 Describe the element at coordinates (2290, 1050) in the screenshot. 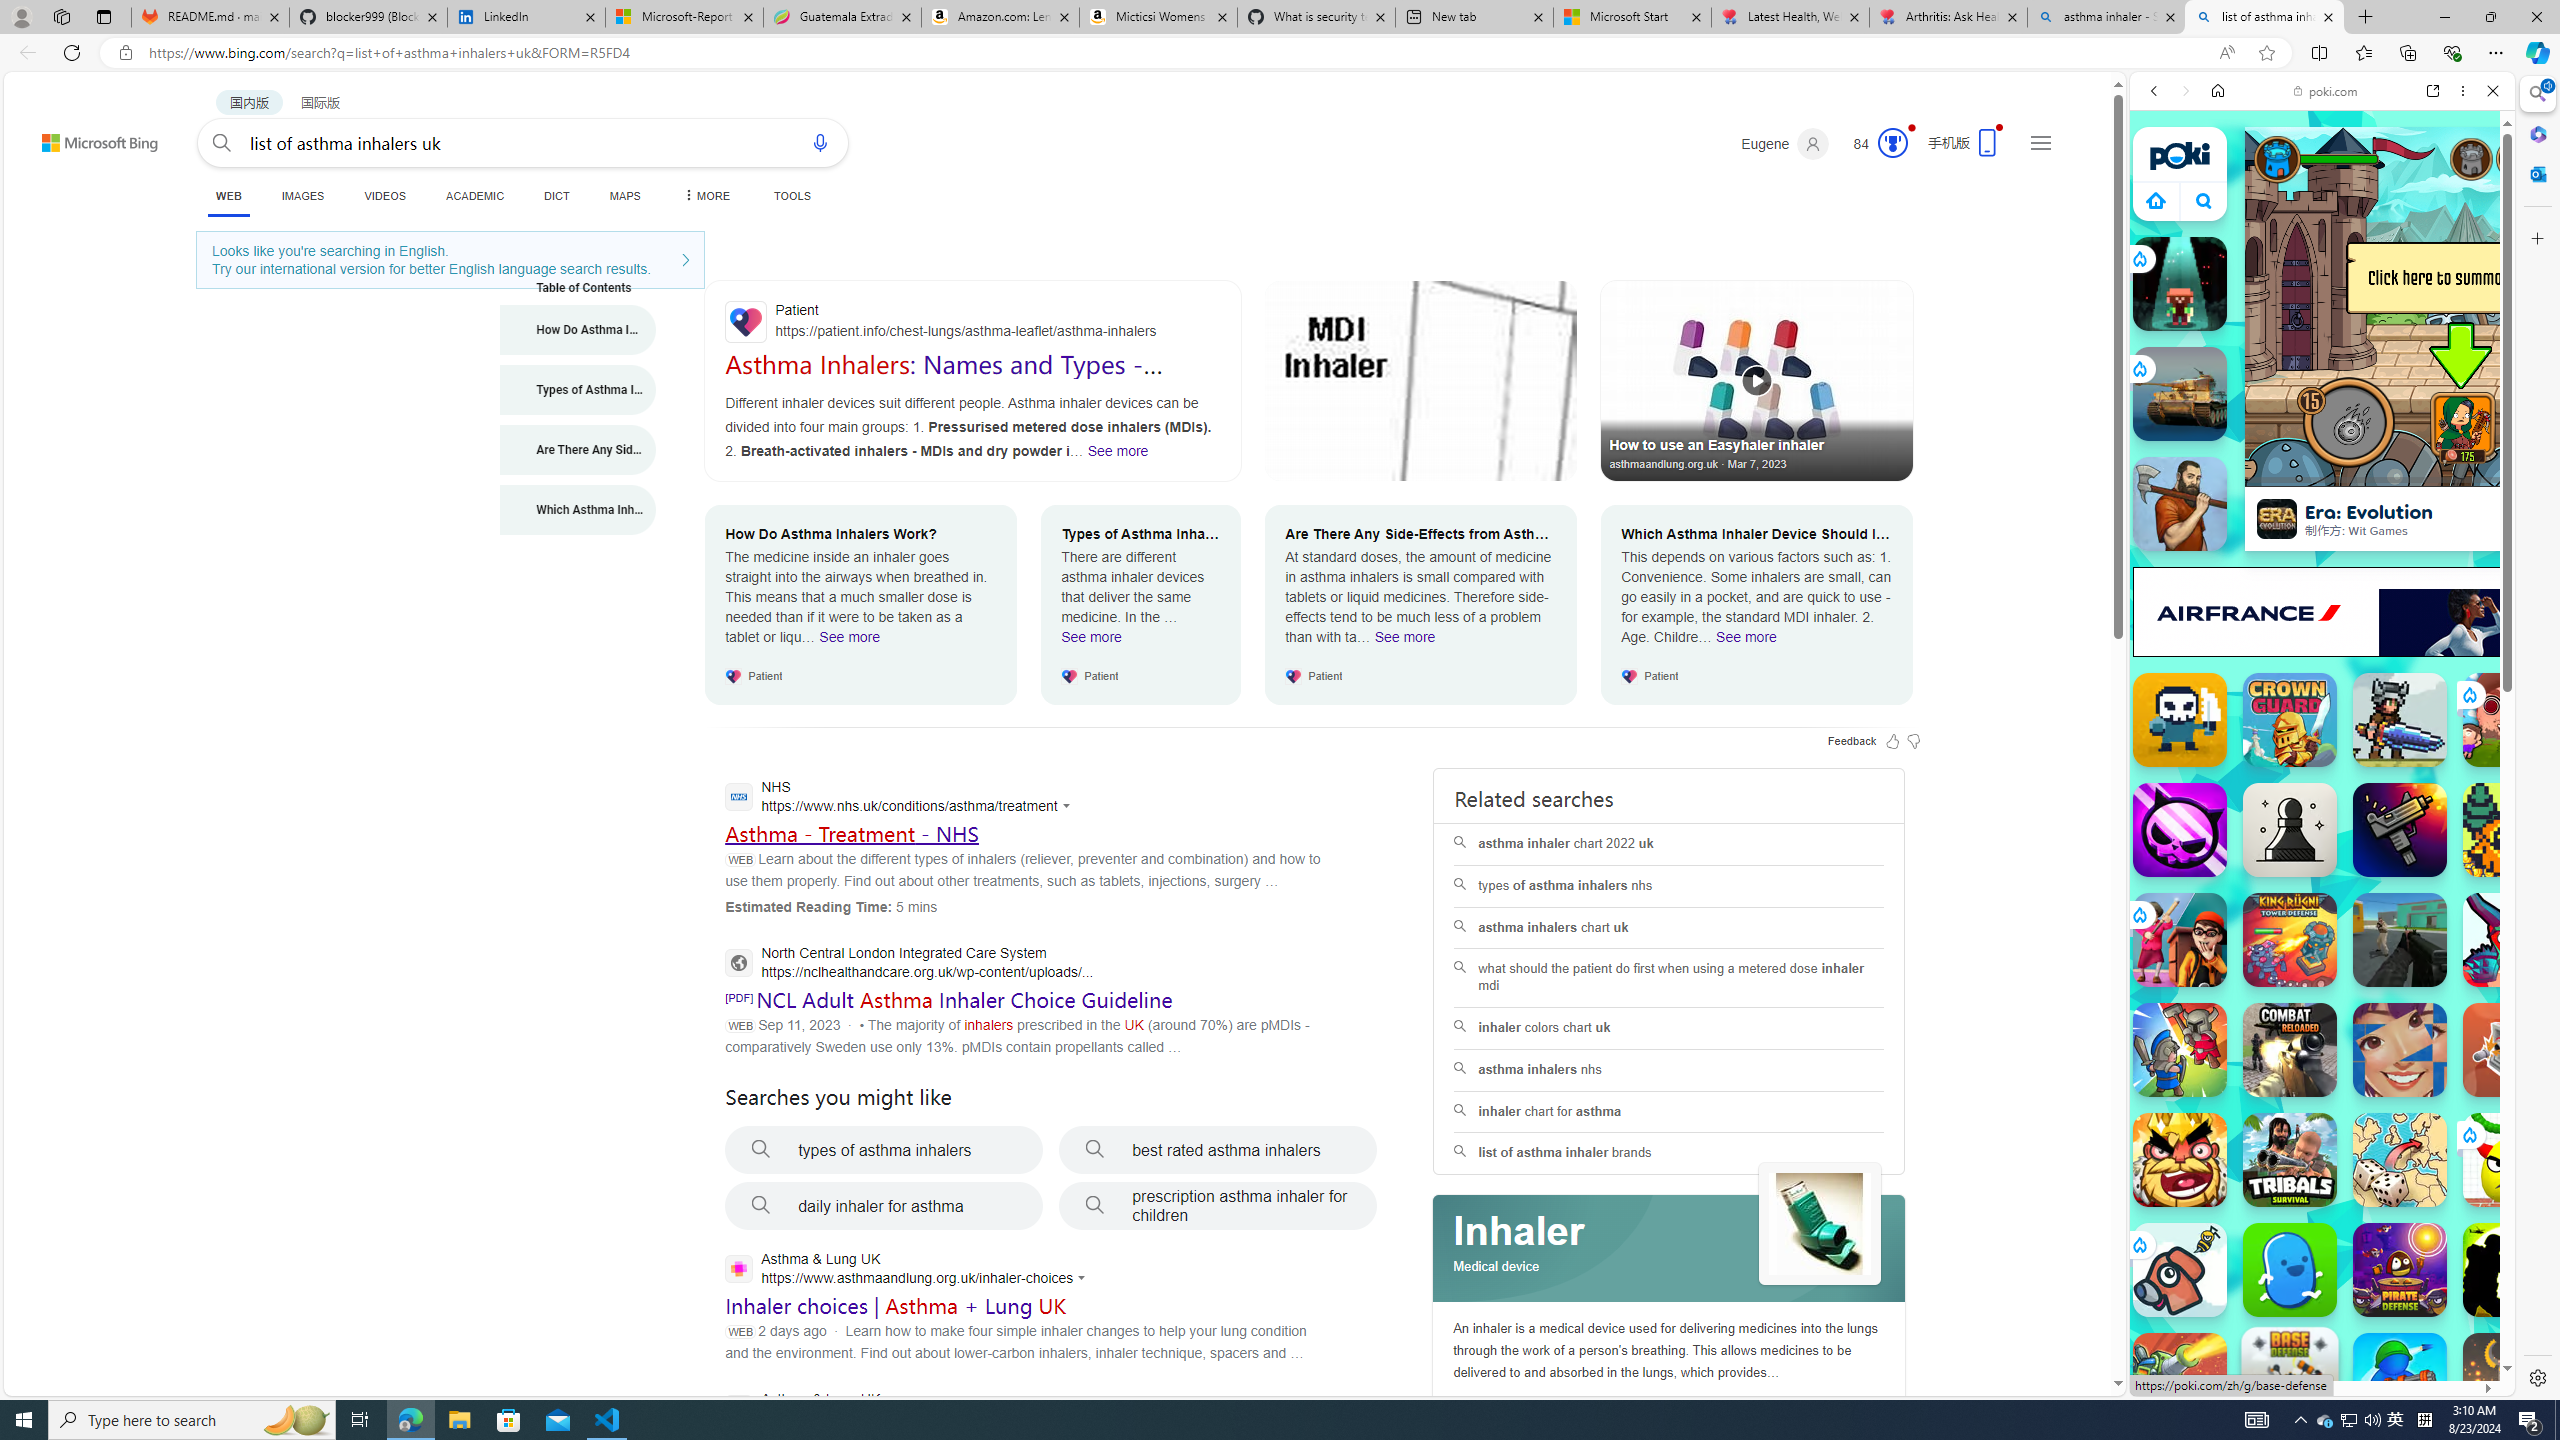

I see `Combat Reloaded` at that location.